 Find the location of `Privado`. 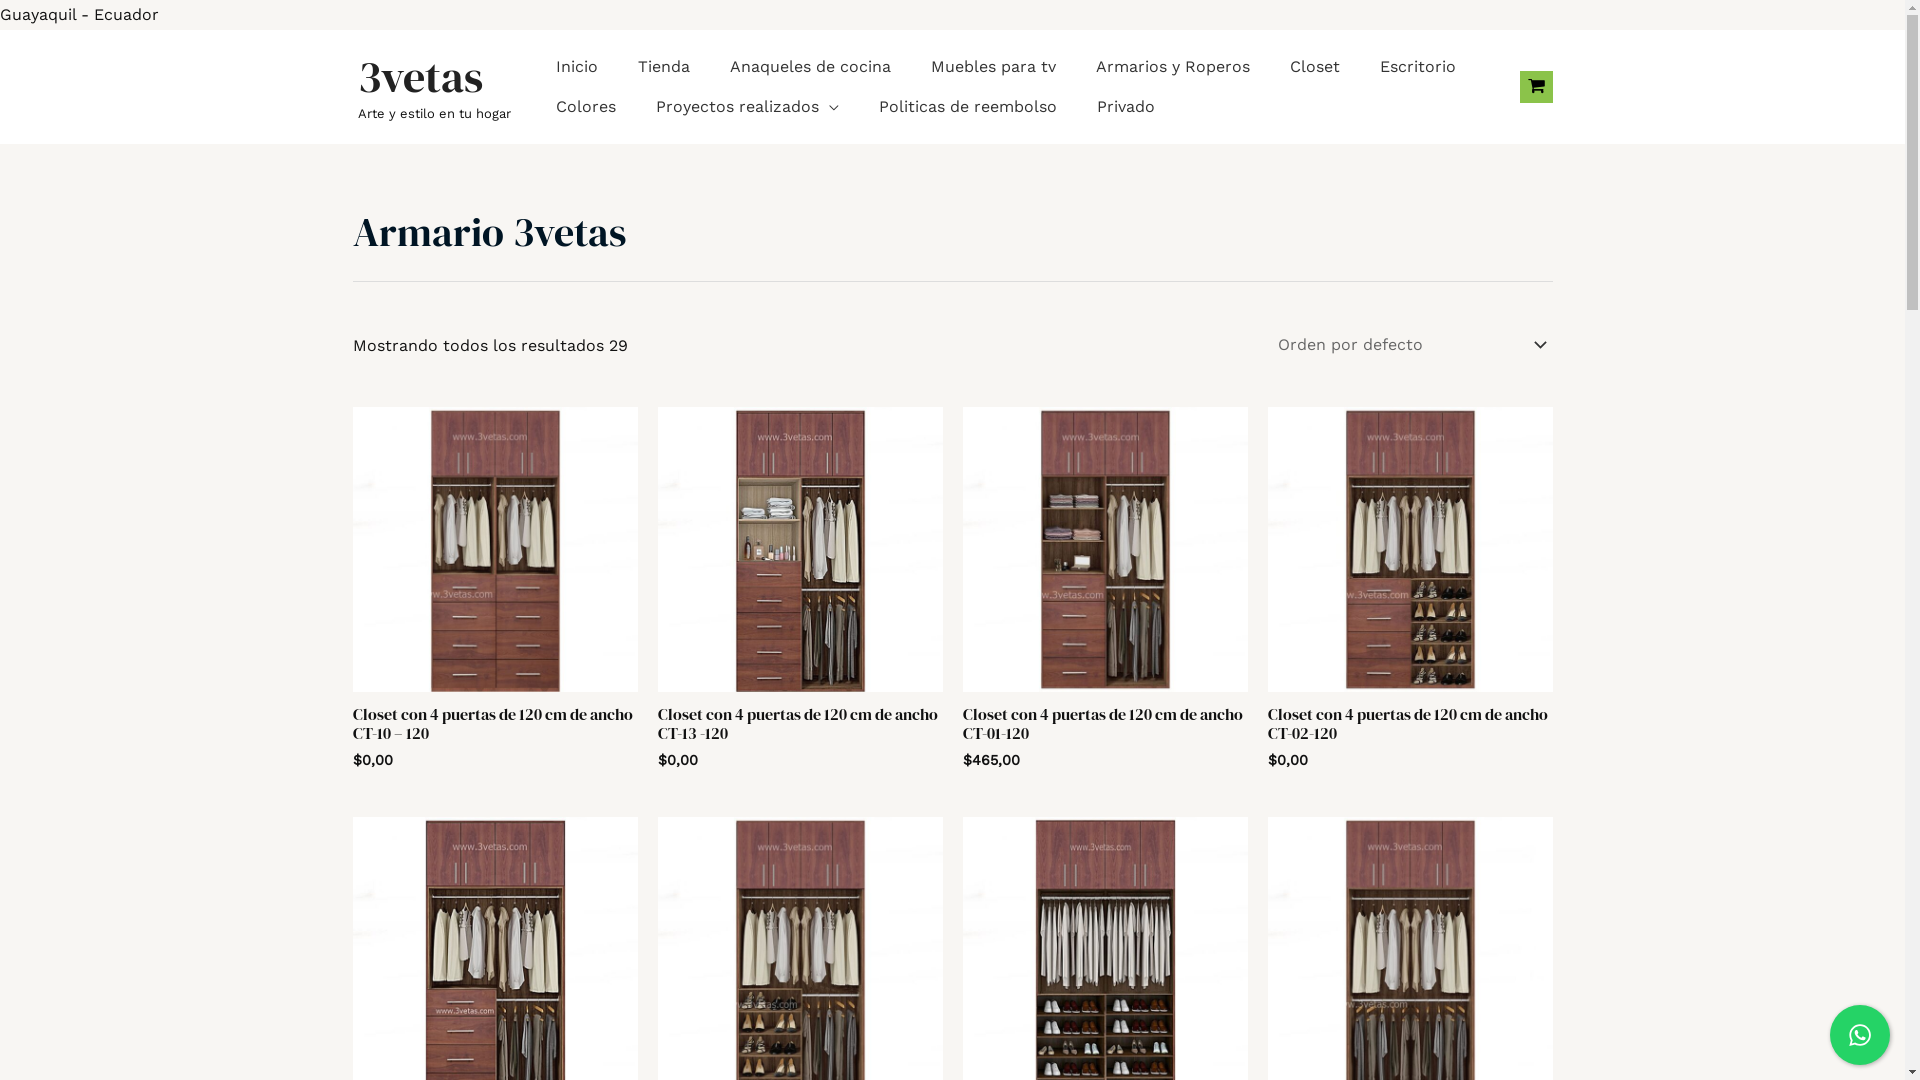

Privado is located at coordinates (1125, 107).